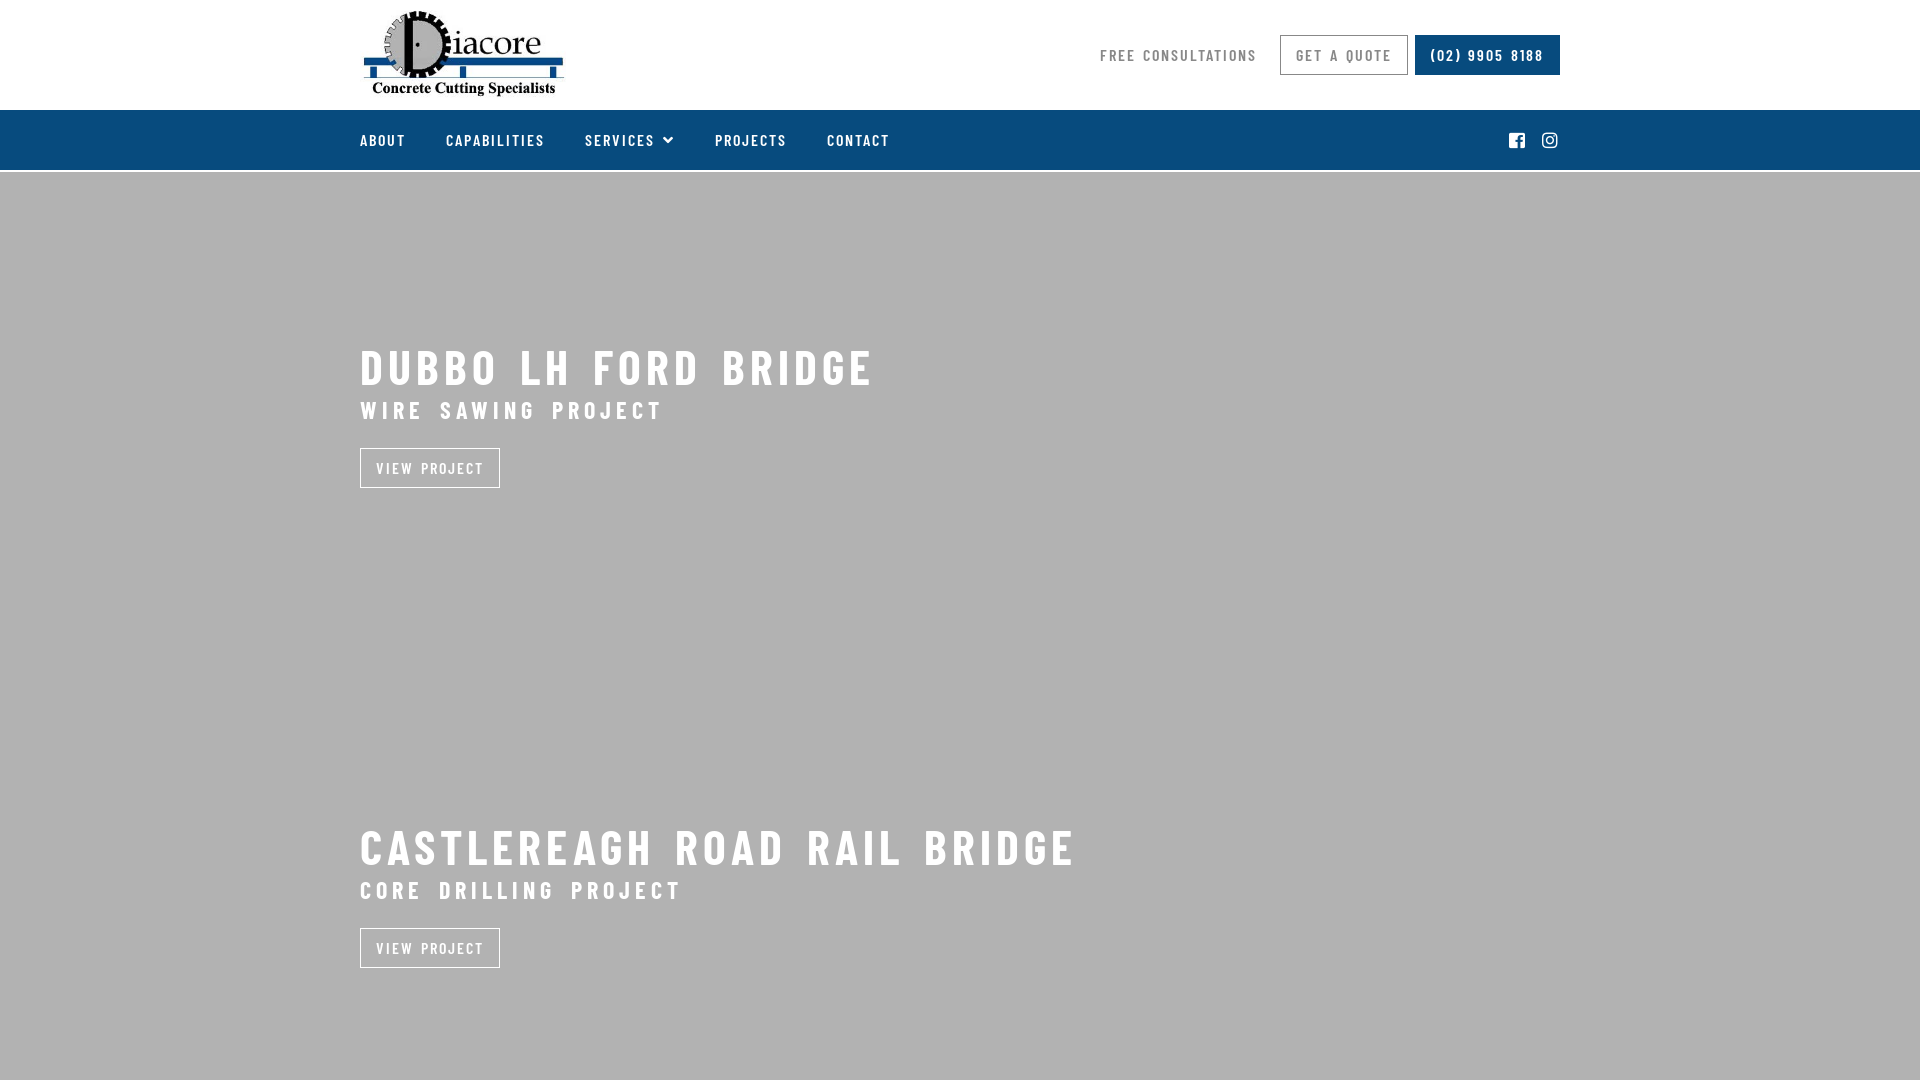 This screenshot has width=1920, height=1080. What do you see at coordinates (496, 140) in the screenshot?
I see `CAPABILITIES` at bounding box center [496, 140].